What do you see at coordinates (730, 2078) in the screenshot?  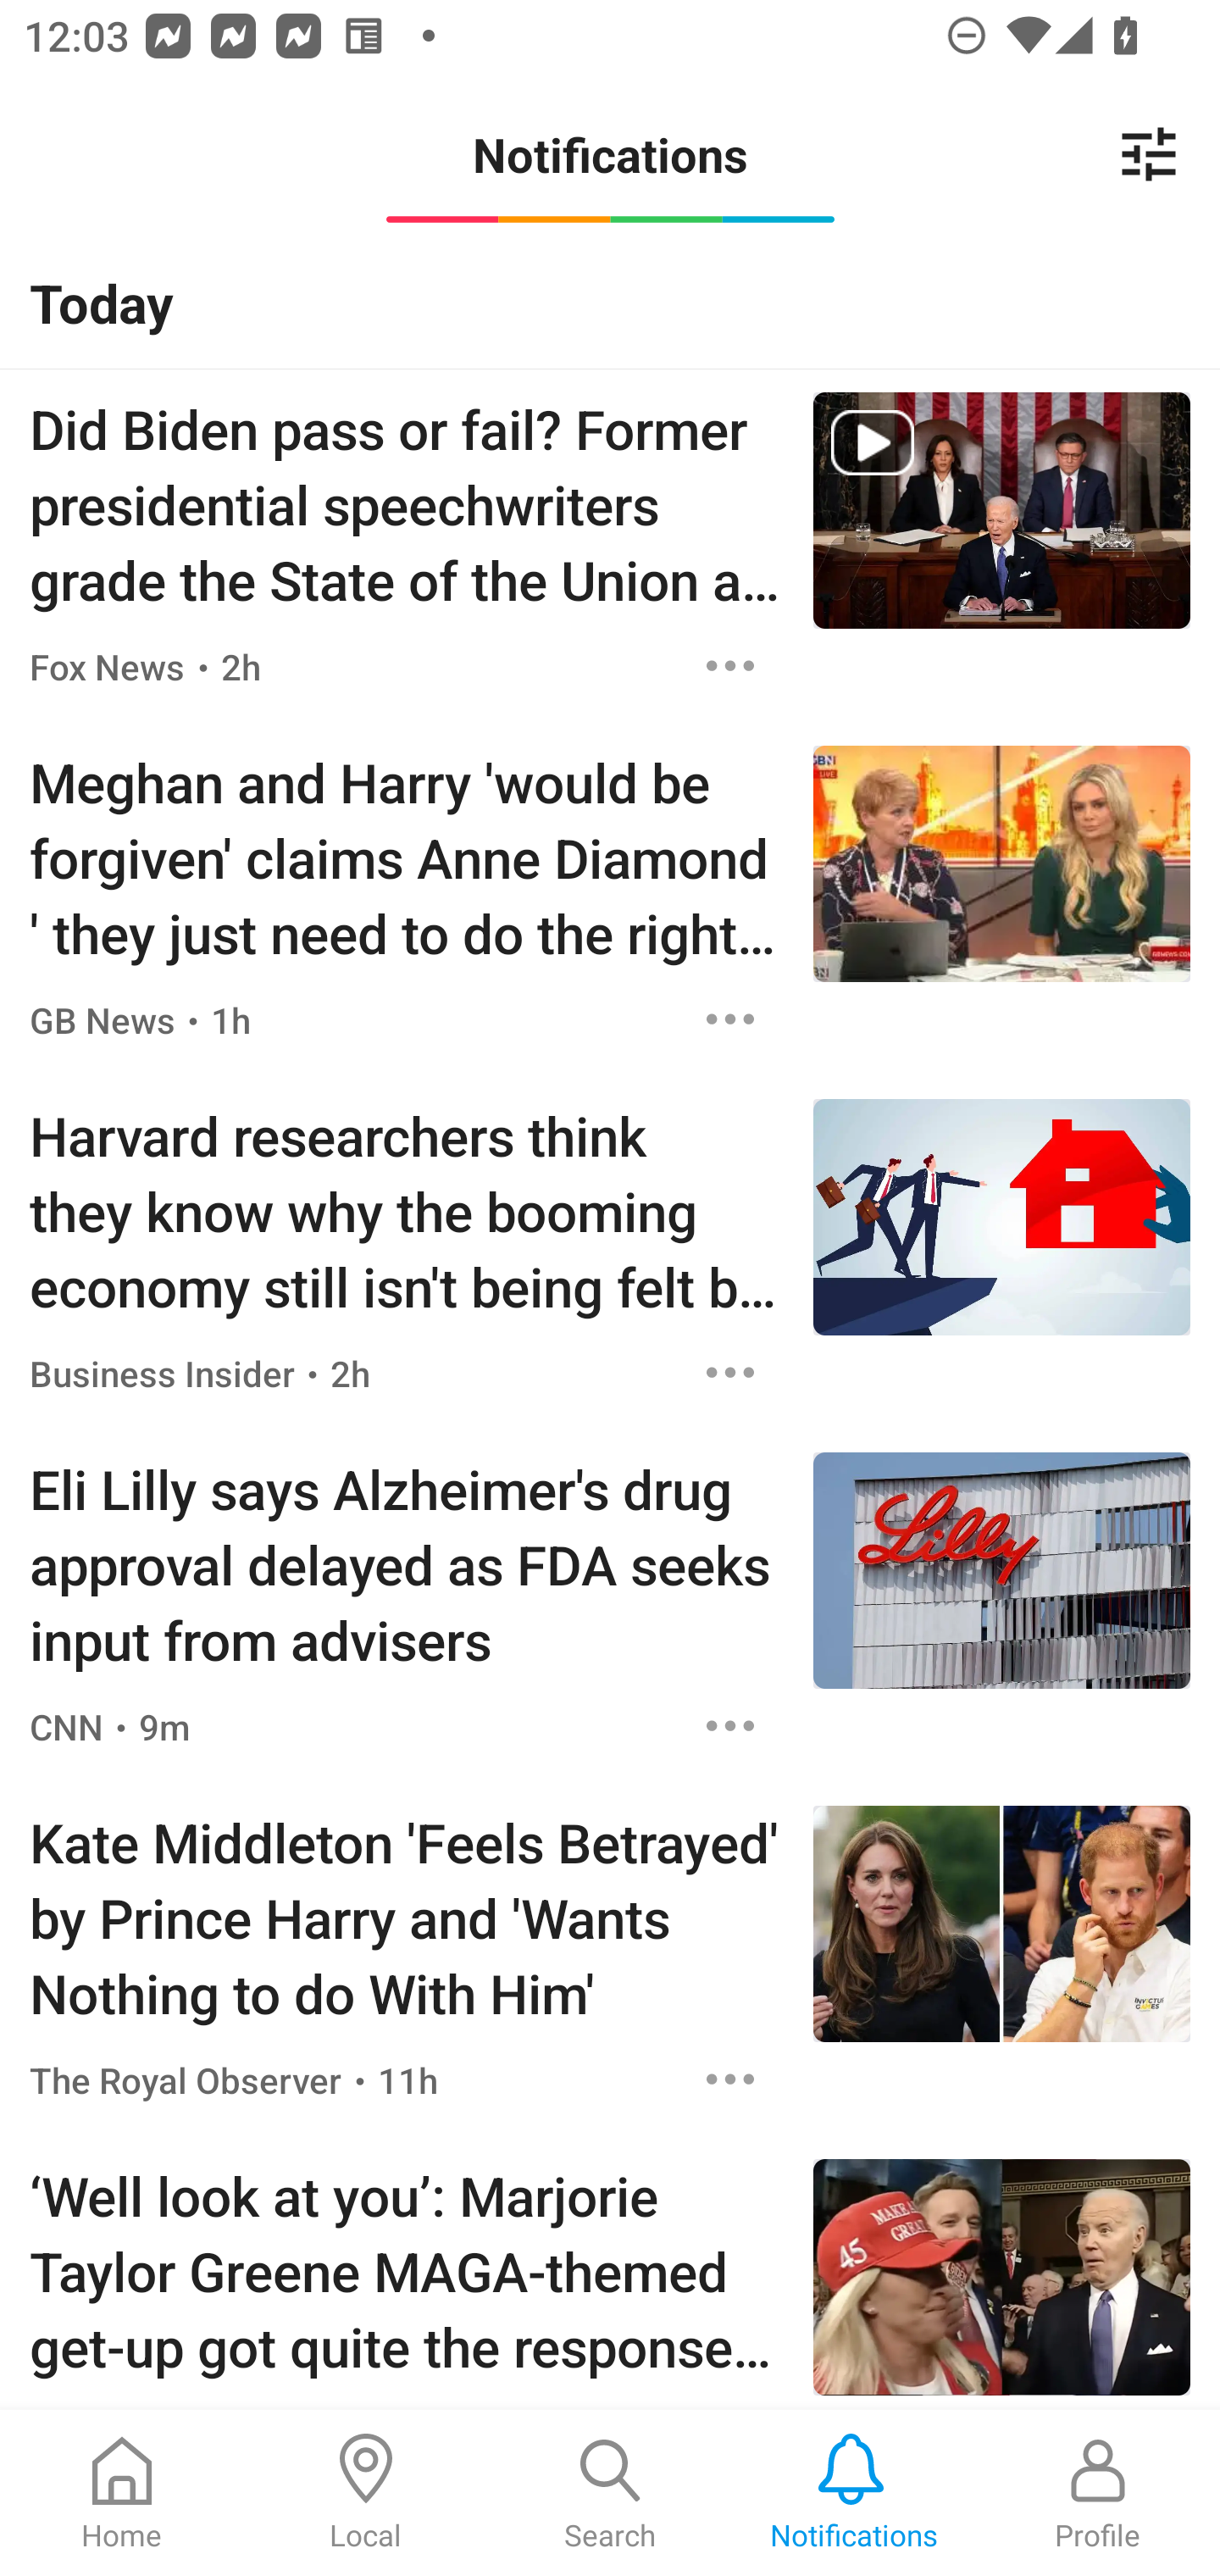 I see `Options` at bounding box center [730, 2078].